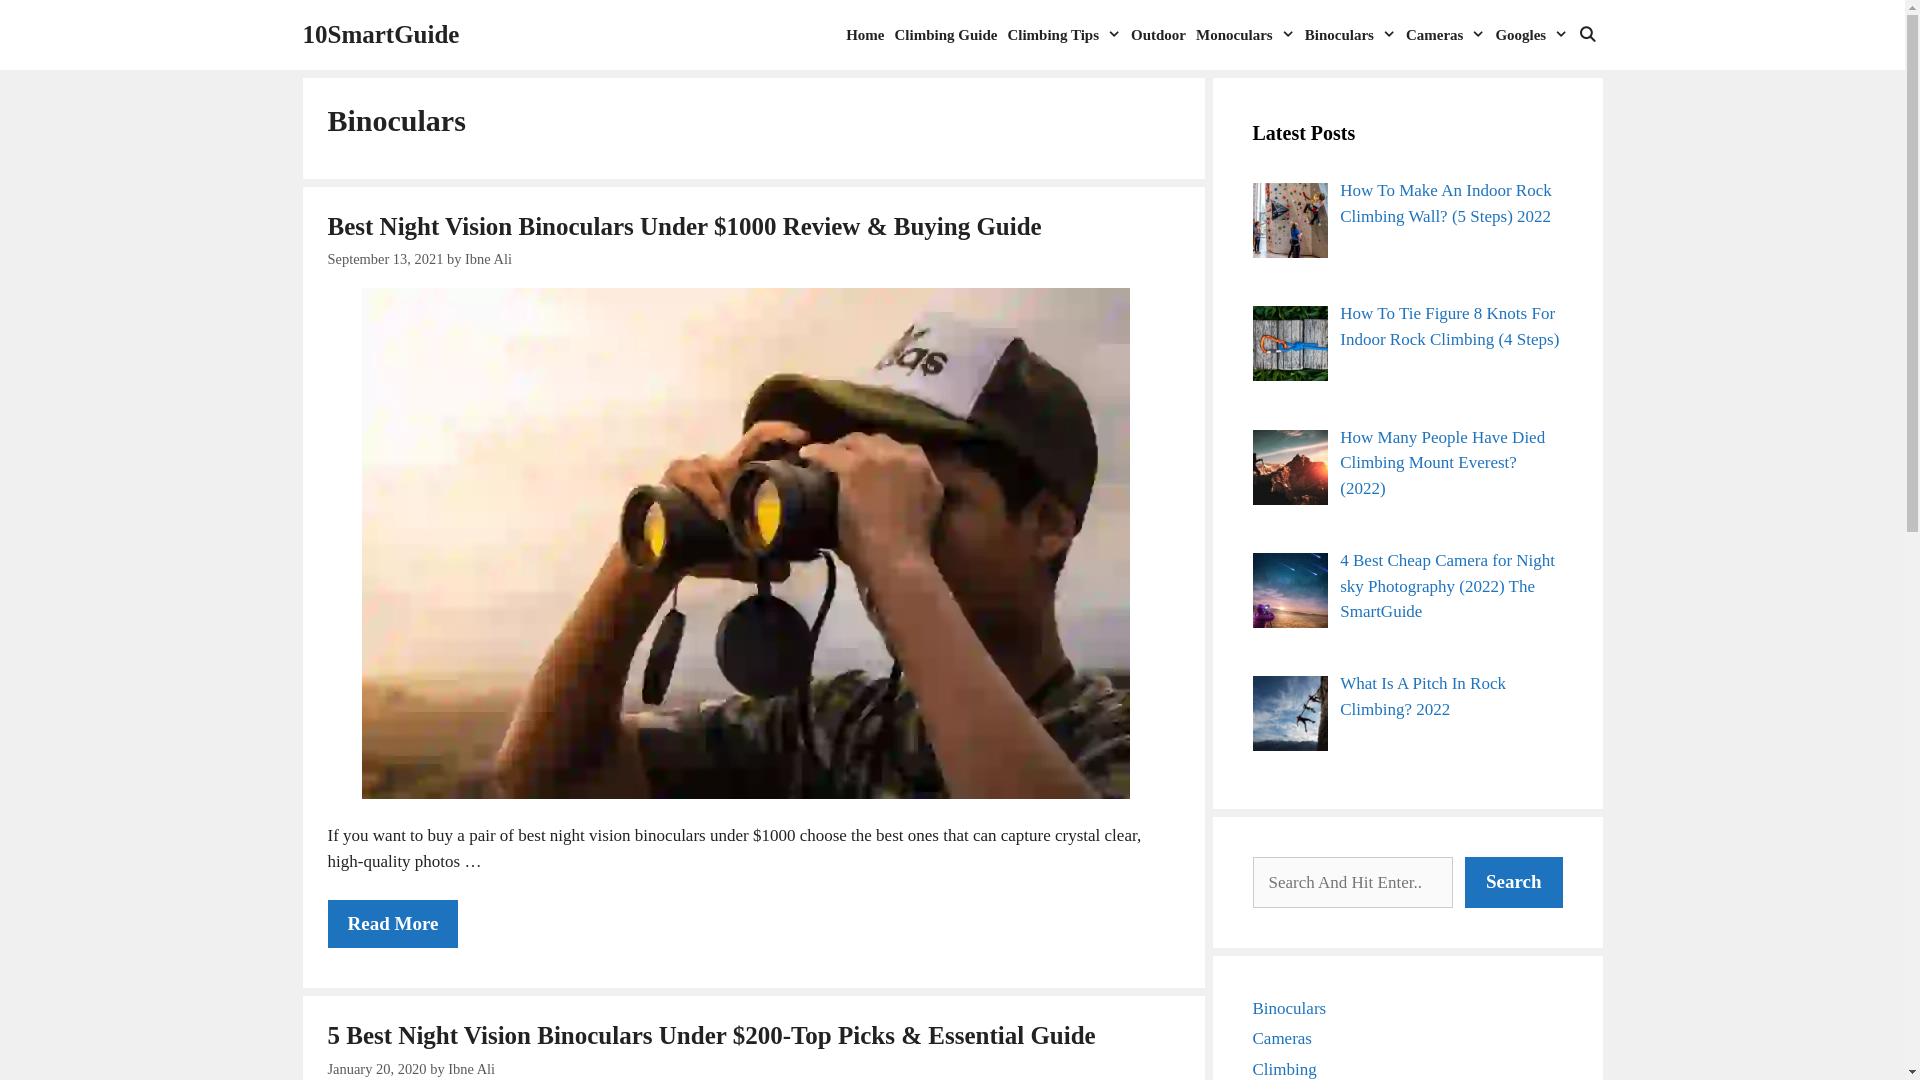  Describe the element at coordinates (1450, 326) in the screenshot. I see `How To Tie Figure 8 Knots For Indoor Rock Climbing (4 Steps)` at that location.